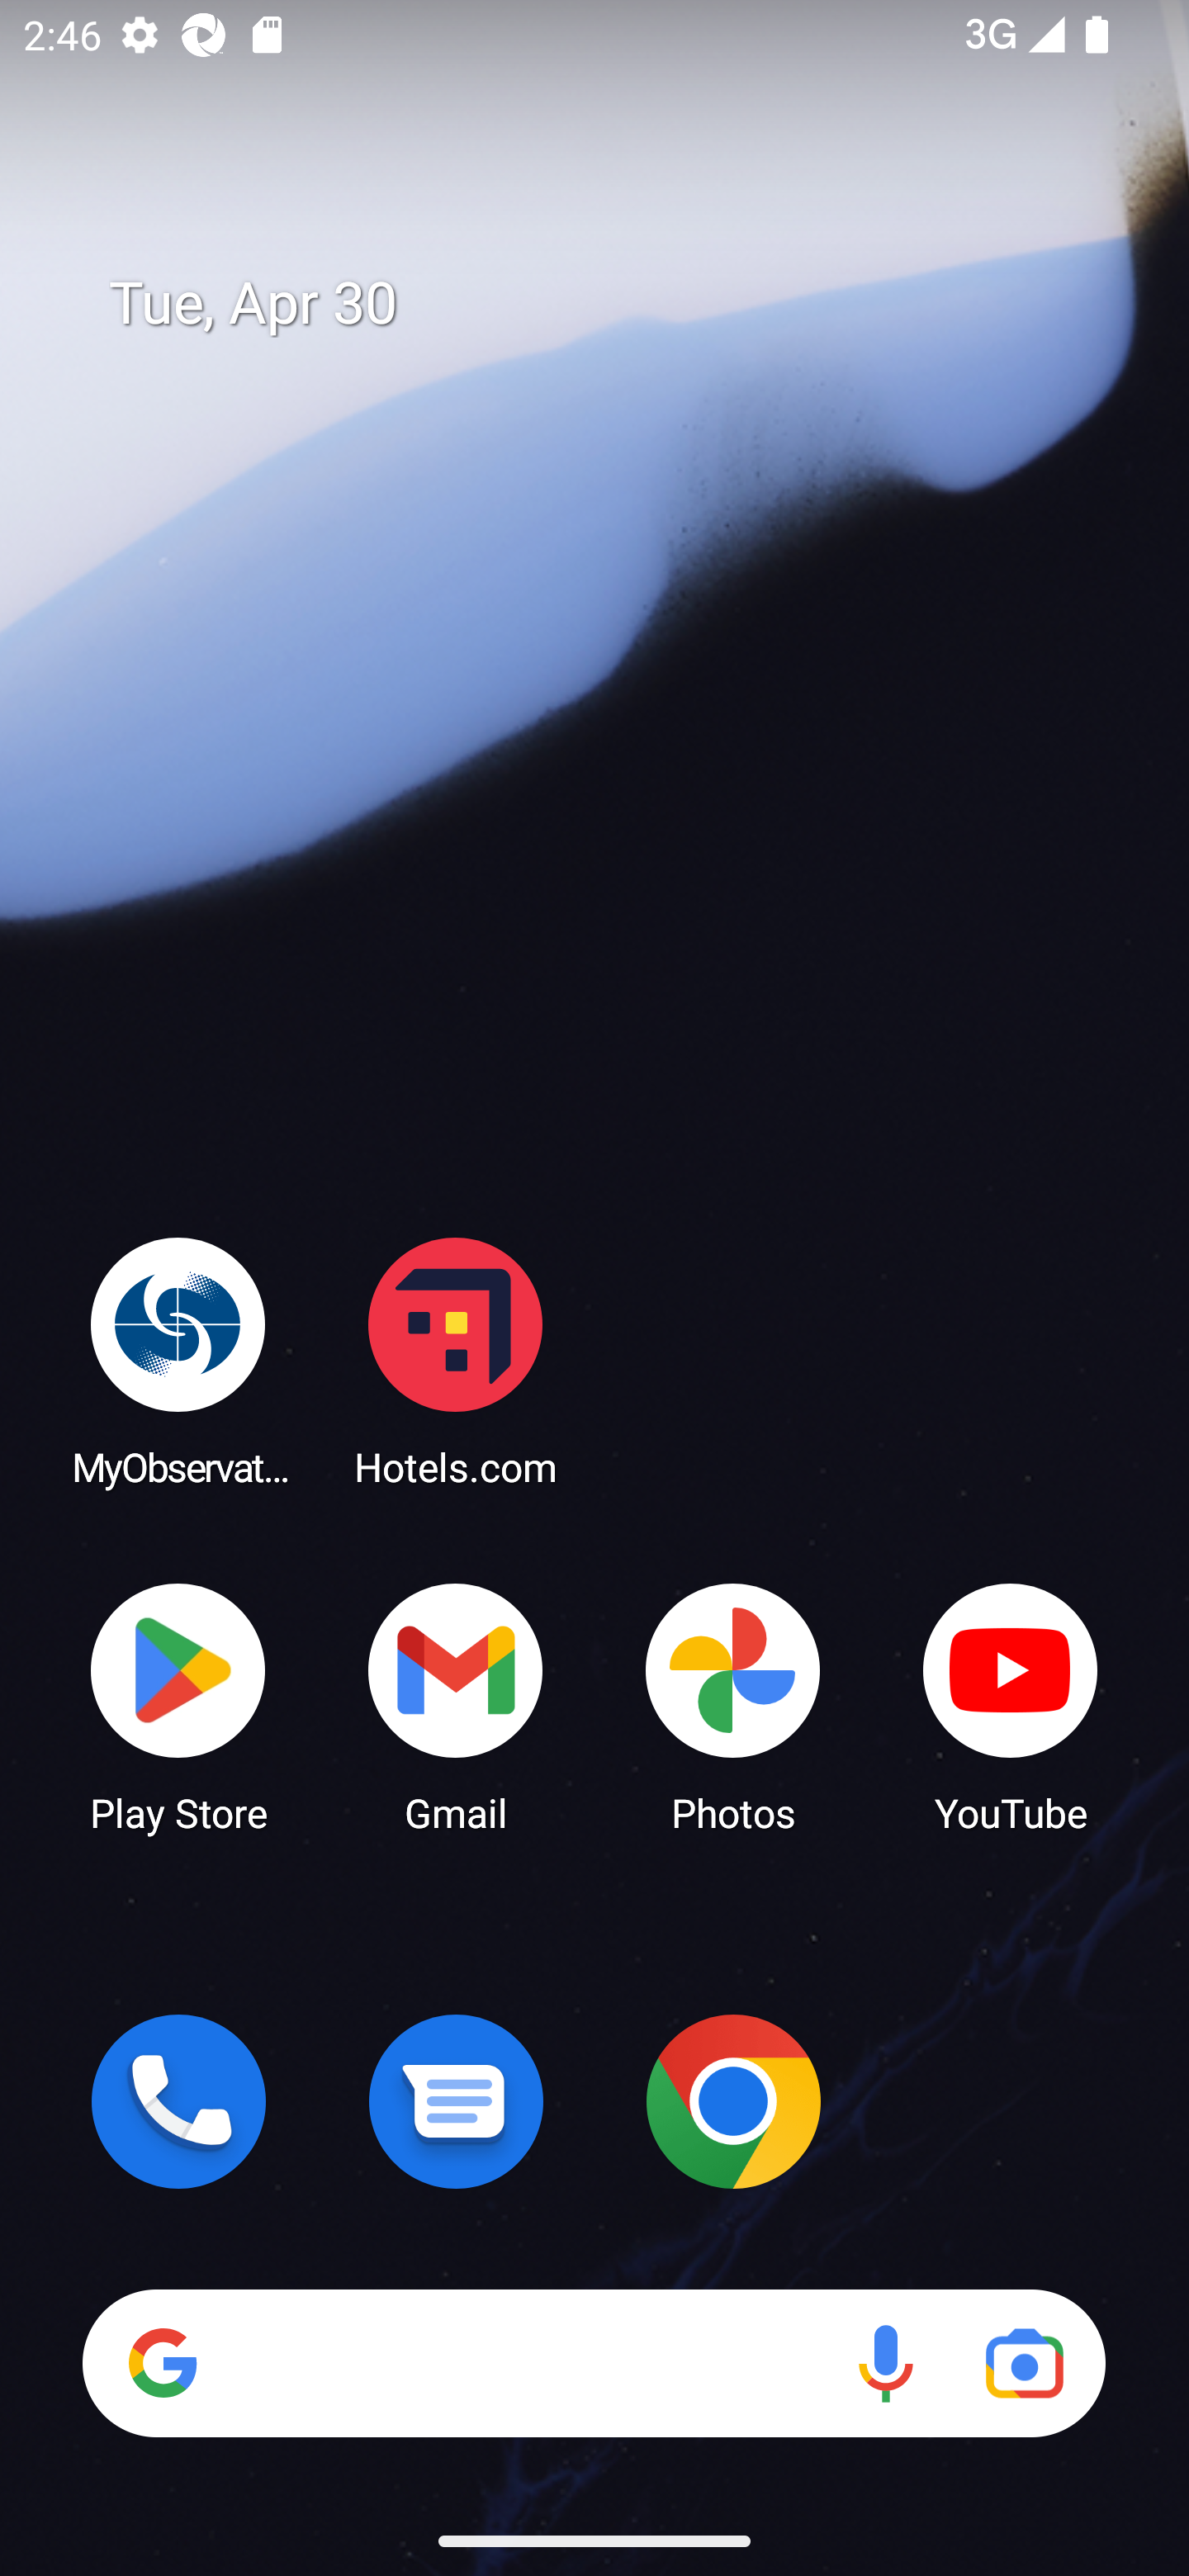  Describe the element at coordinates (456, 1361) in the screenshot. I see `Hotels.com` at that location.